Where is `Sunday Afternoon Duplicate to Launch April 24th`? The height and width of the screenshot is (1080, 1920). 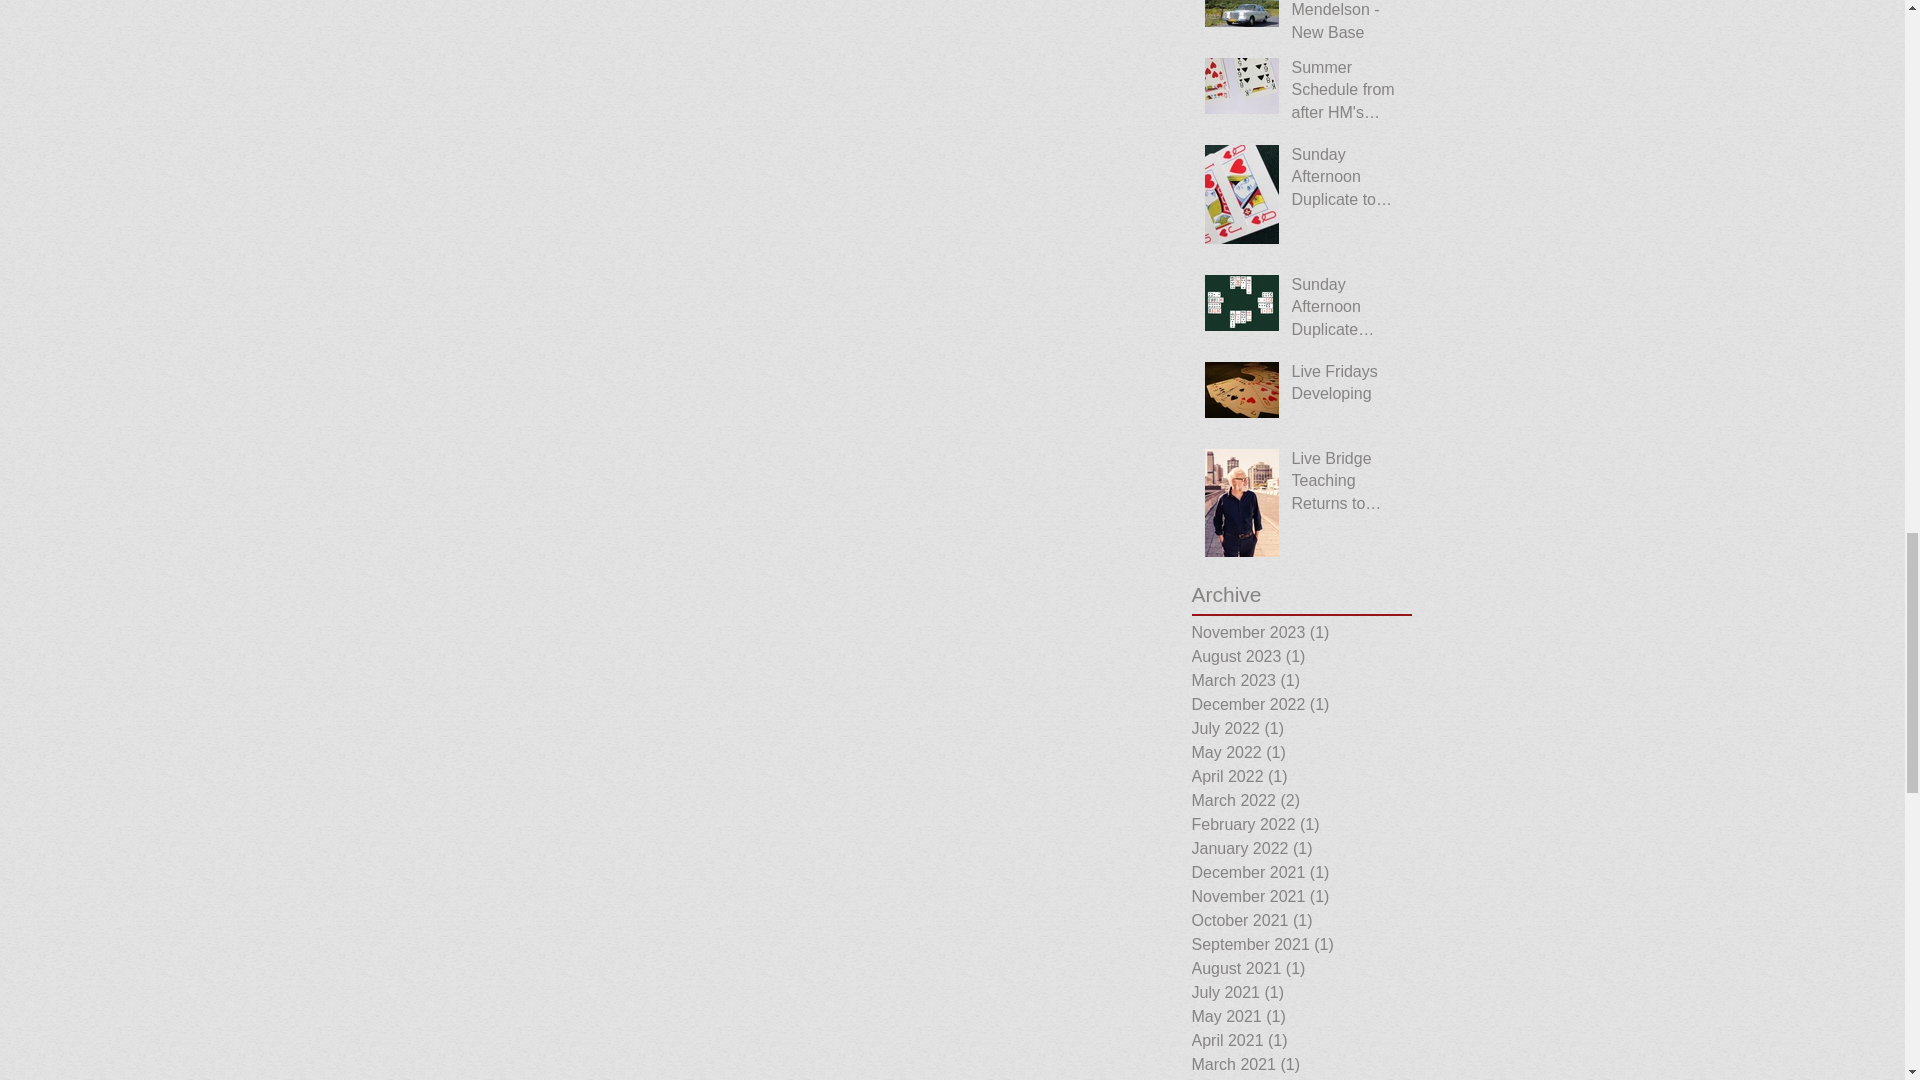
Sunday Afternoon Duplicate to Launch April 24th is located at coordinates (1346, 181).